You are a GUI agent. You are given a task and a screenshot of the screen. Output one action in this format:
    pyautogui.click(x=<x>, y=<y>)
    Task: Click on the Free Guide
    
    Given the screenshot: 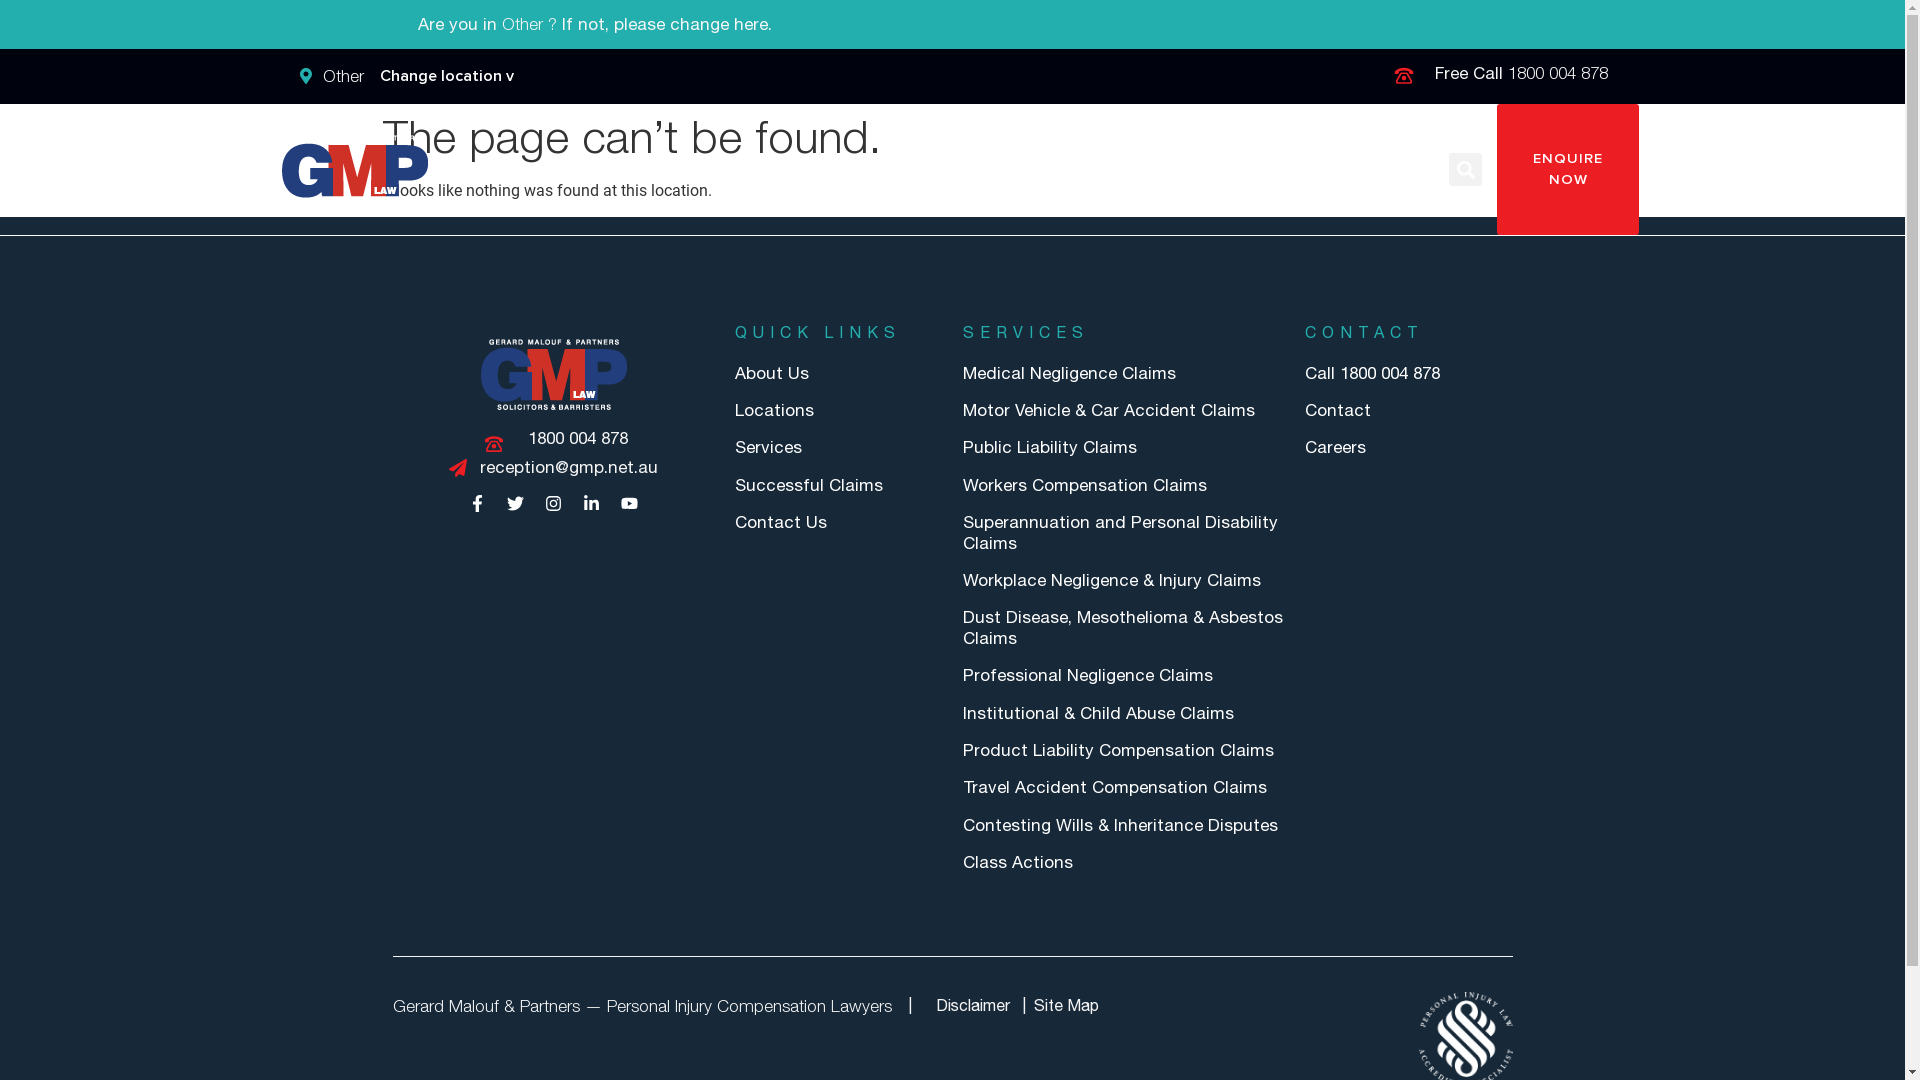 What is the action you would take?
    pyautogui.click(x=750, y=170)
    